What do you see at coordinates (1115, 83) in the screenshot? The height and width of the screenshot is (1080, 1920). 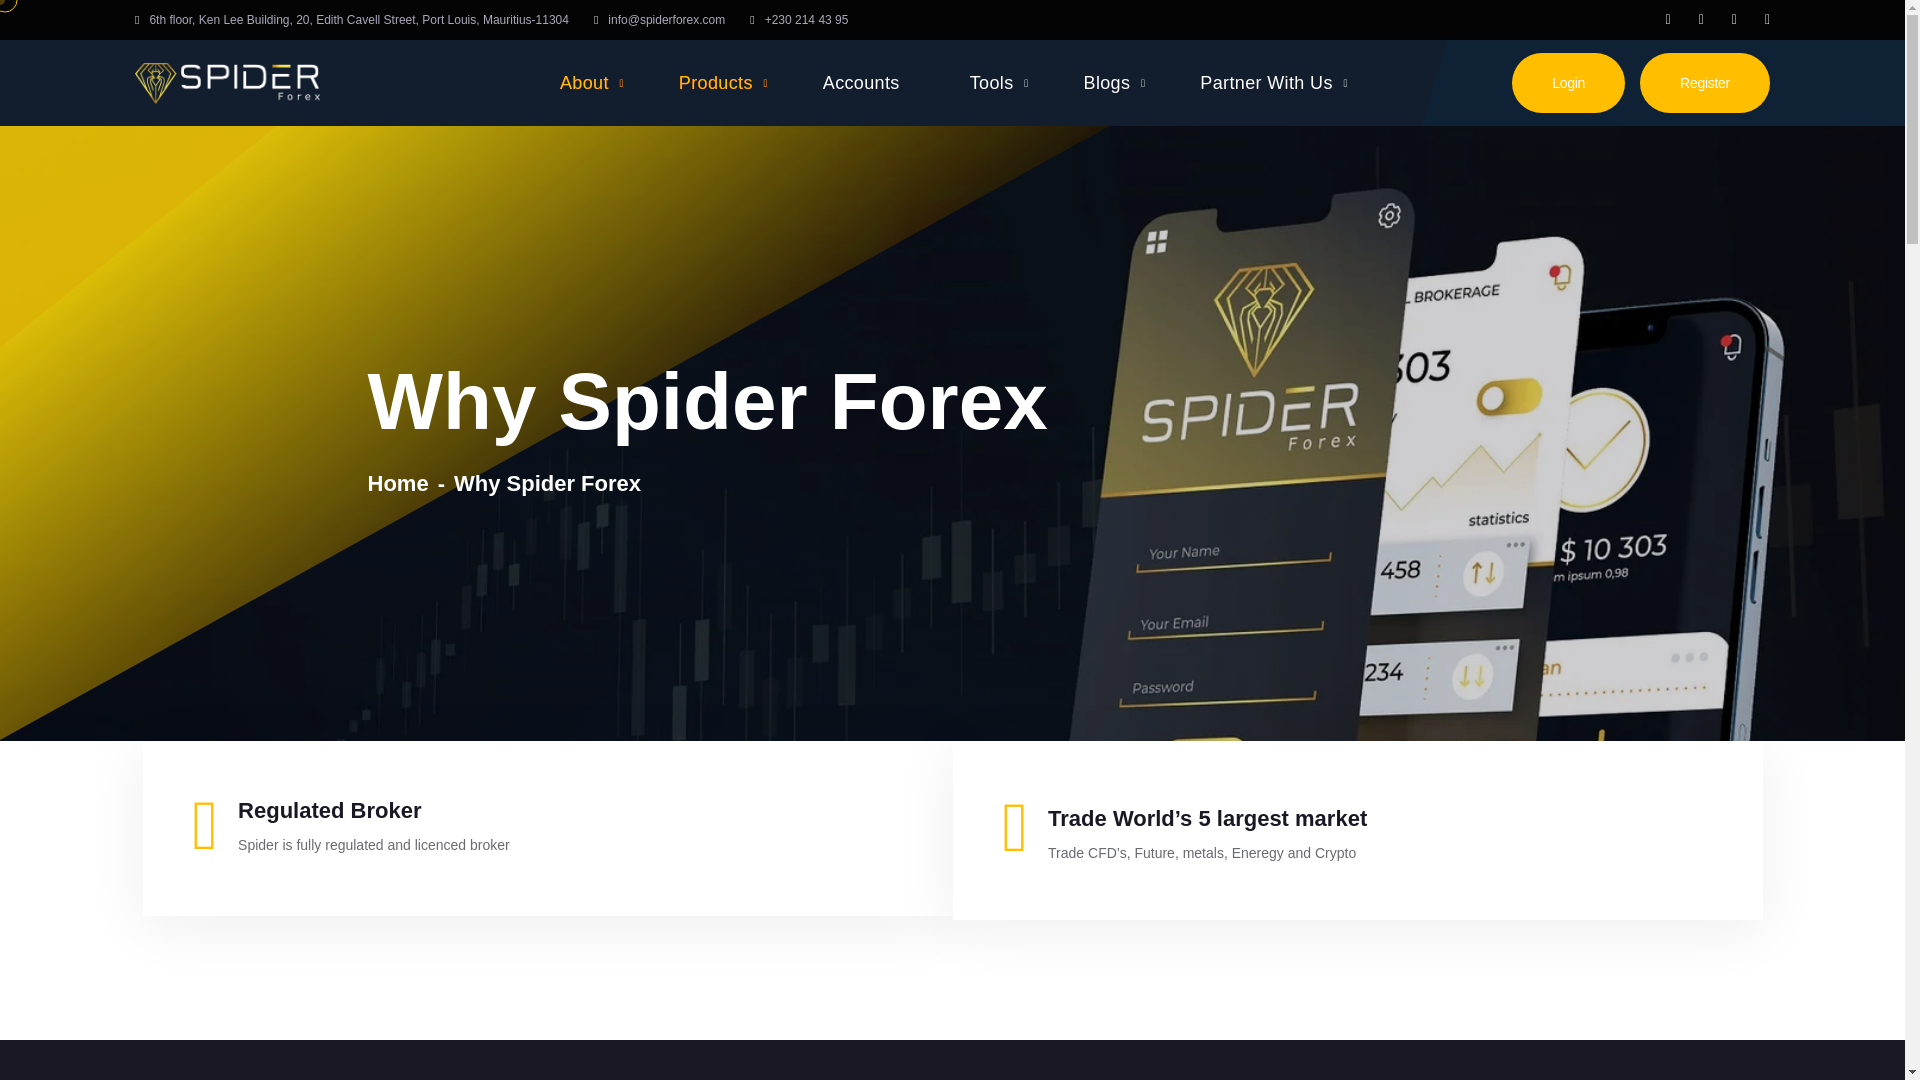 I see `Blogs` at bounding box center [1115, 83].